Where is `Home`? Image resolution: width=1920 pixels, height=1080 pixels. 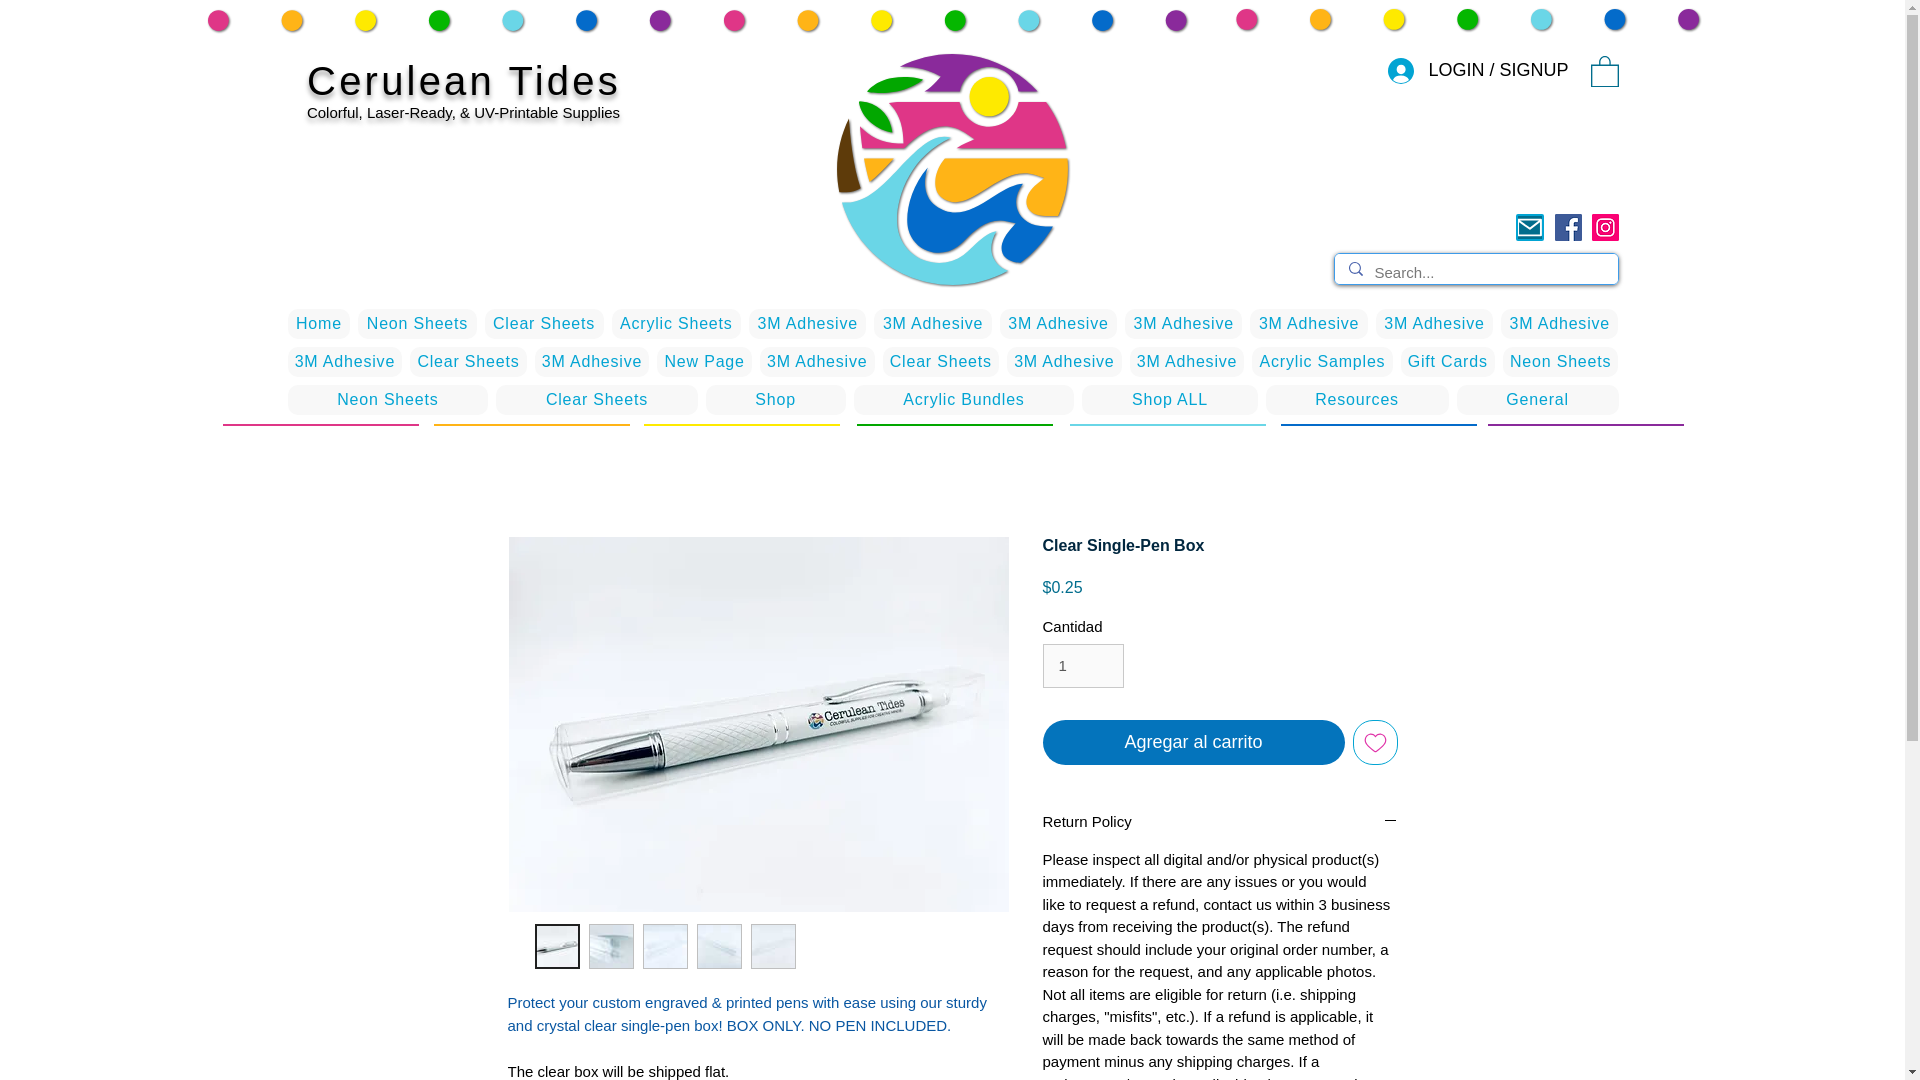
Home is located at coordinates (320, 324).